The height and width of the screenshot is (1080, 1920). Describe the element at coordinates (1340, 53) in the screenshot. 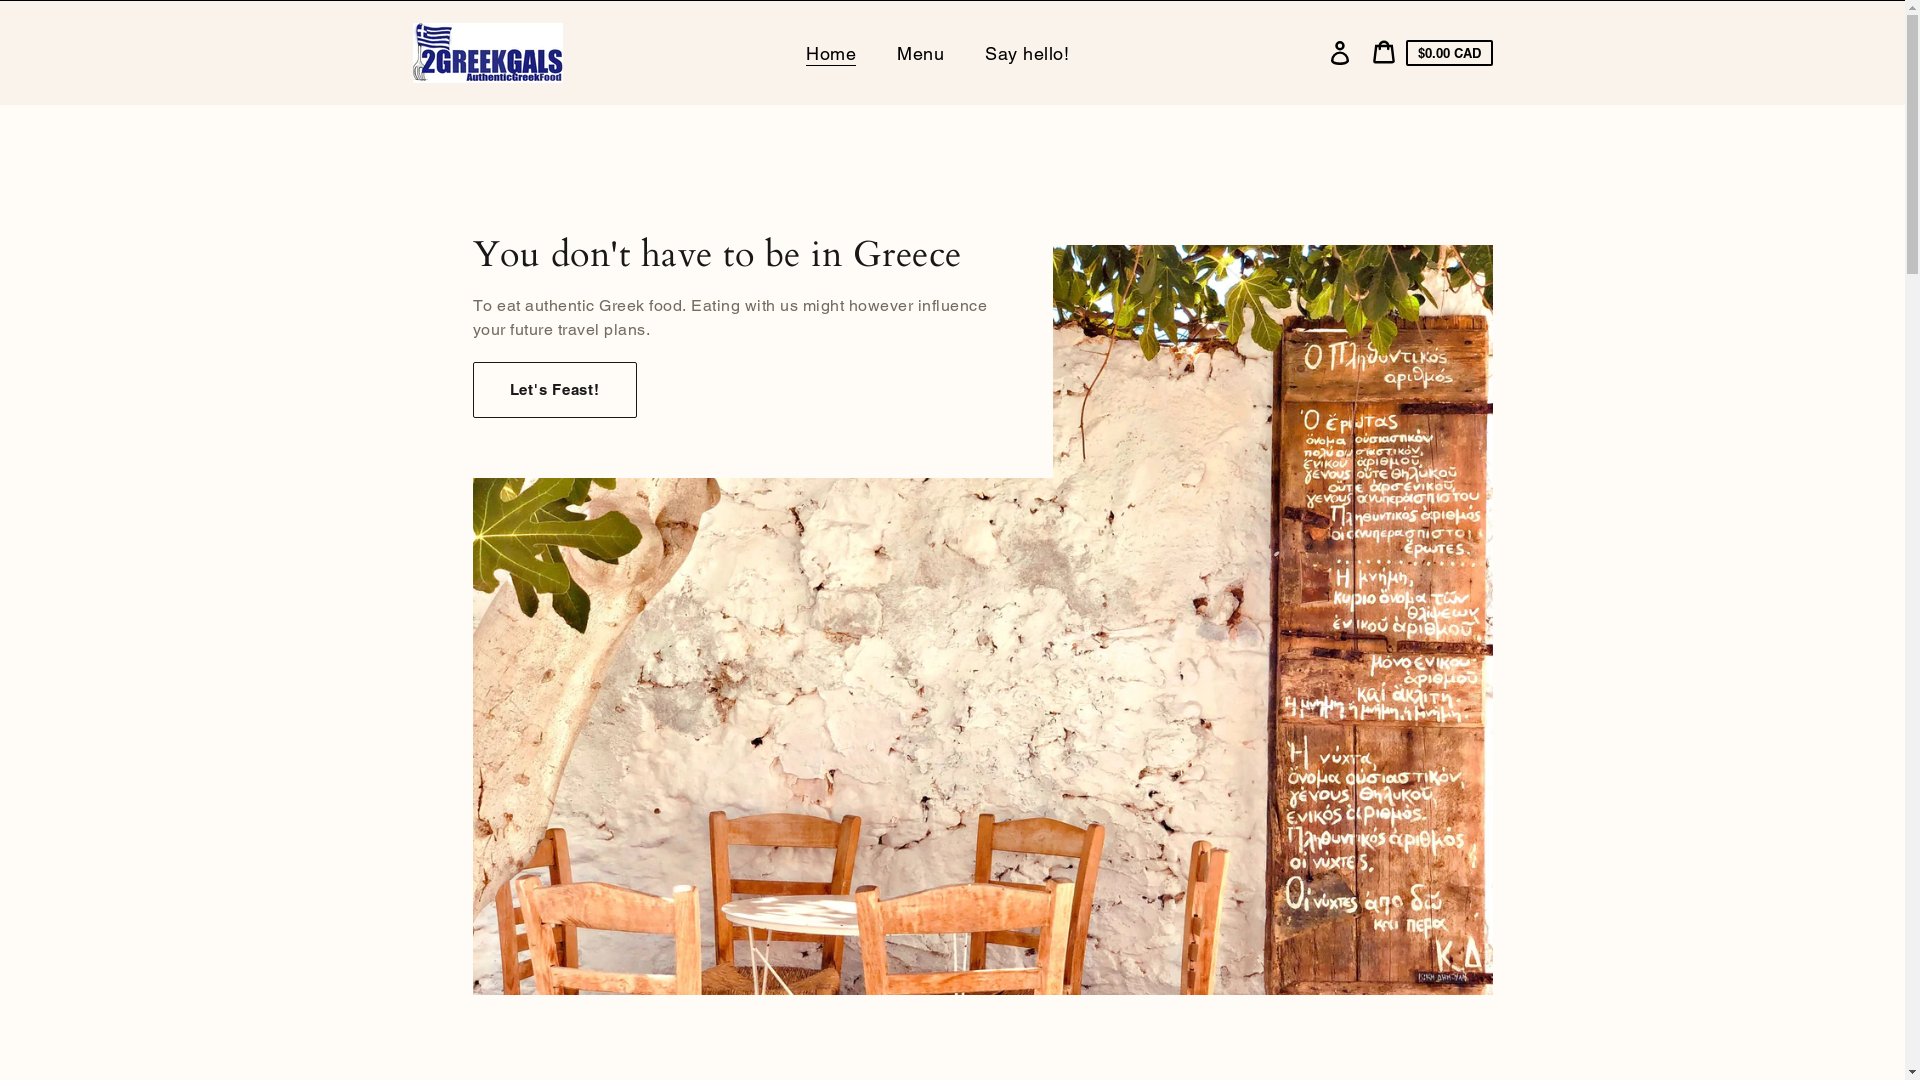

I see `Log in` at that location.